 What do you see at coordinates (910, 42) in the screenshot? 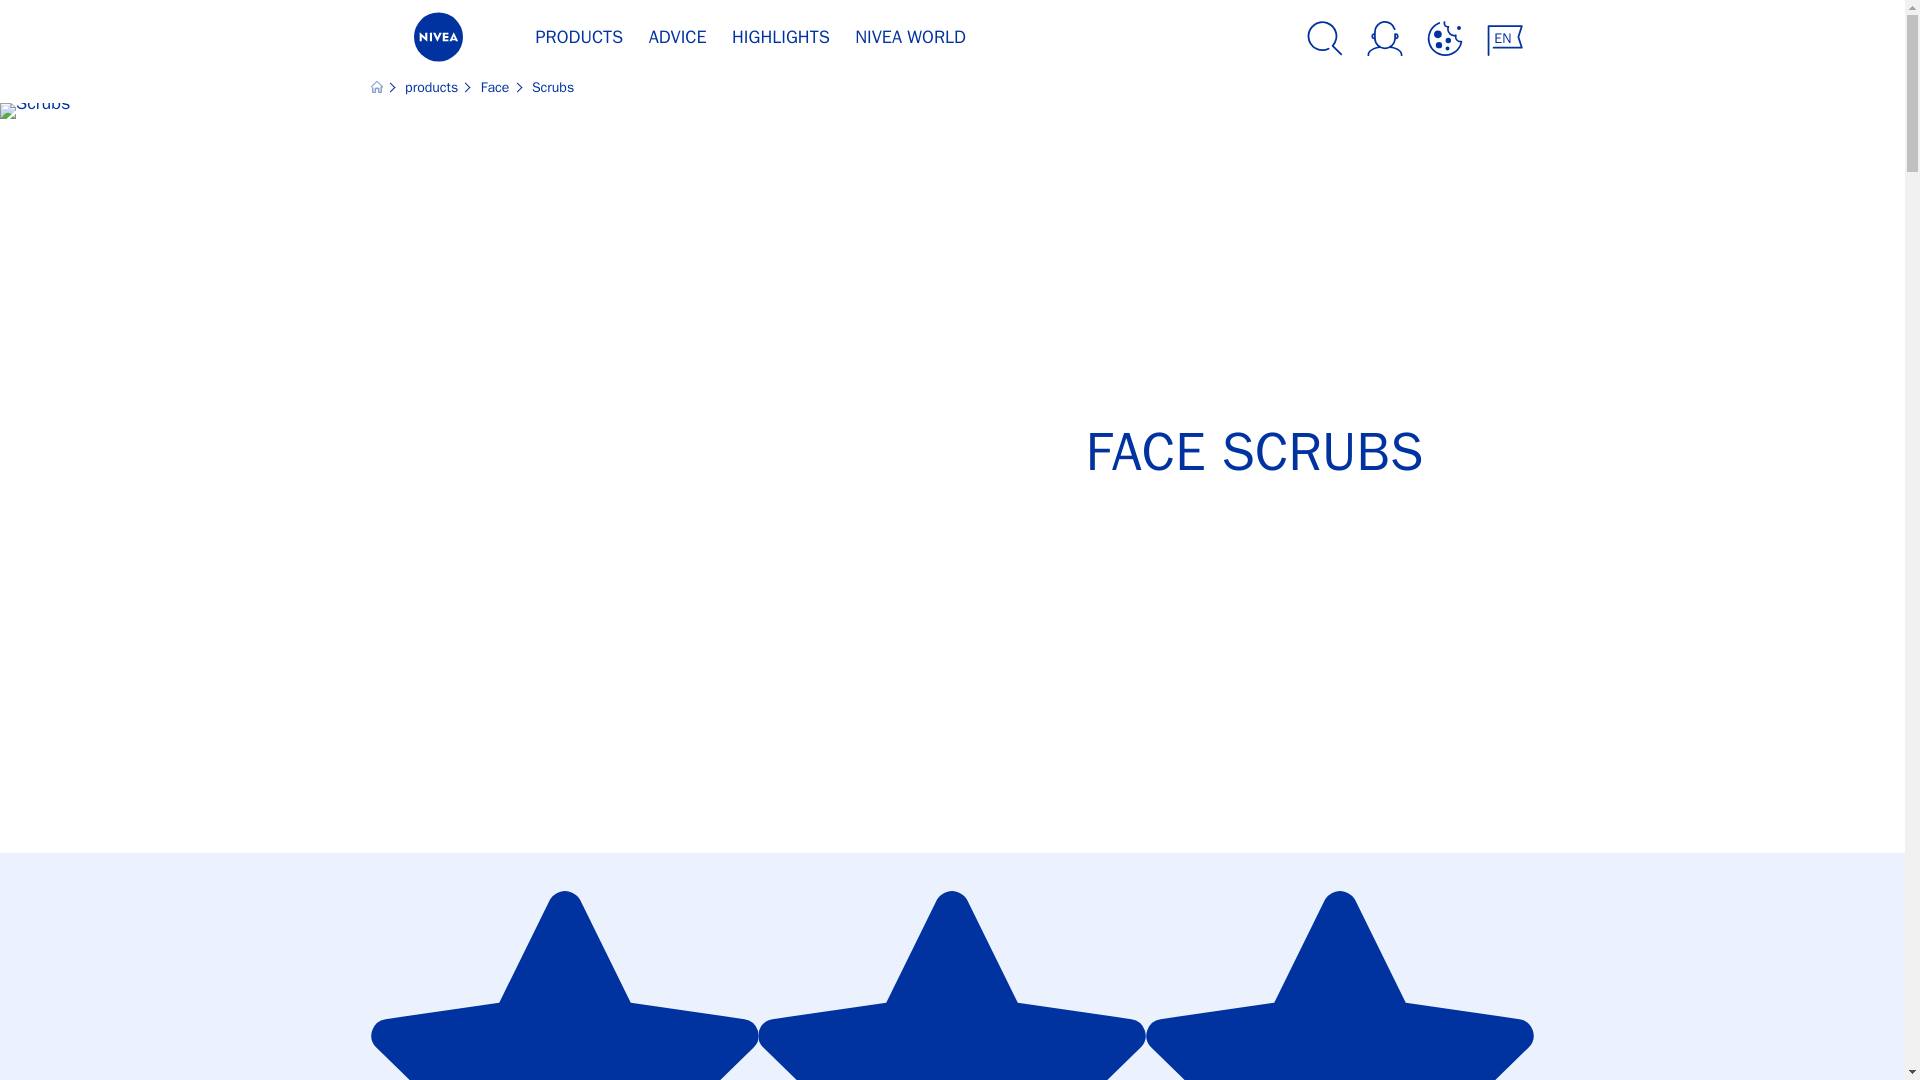
I see `NIVEA WORLD` at bounding box center [910, 42].